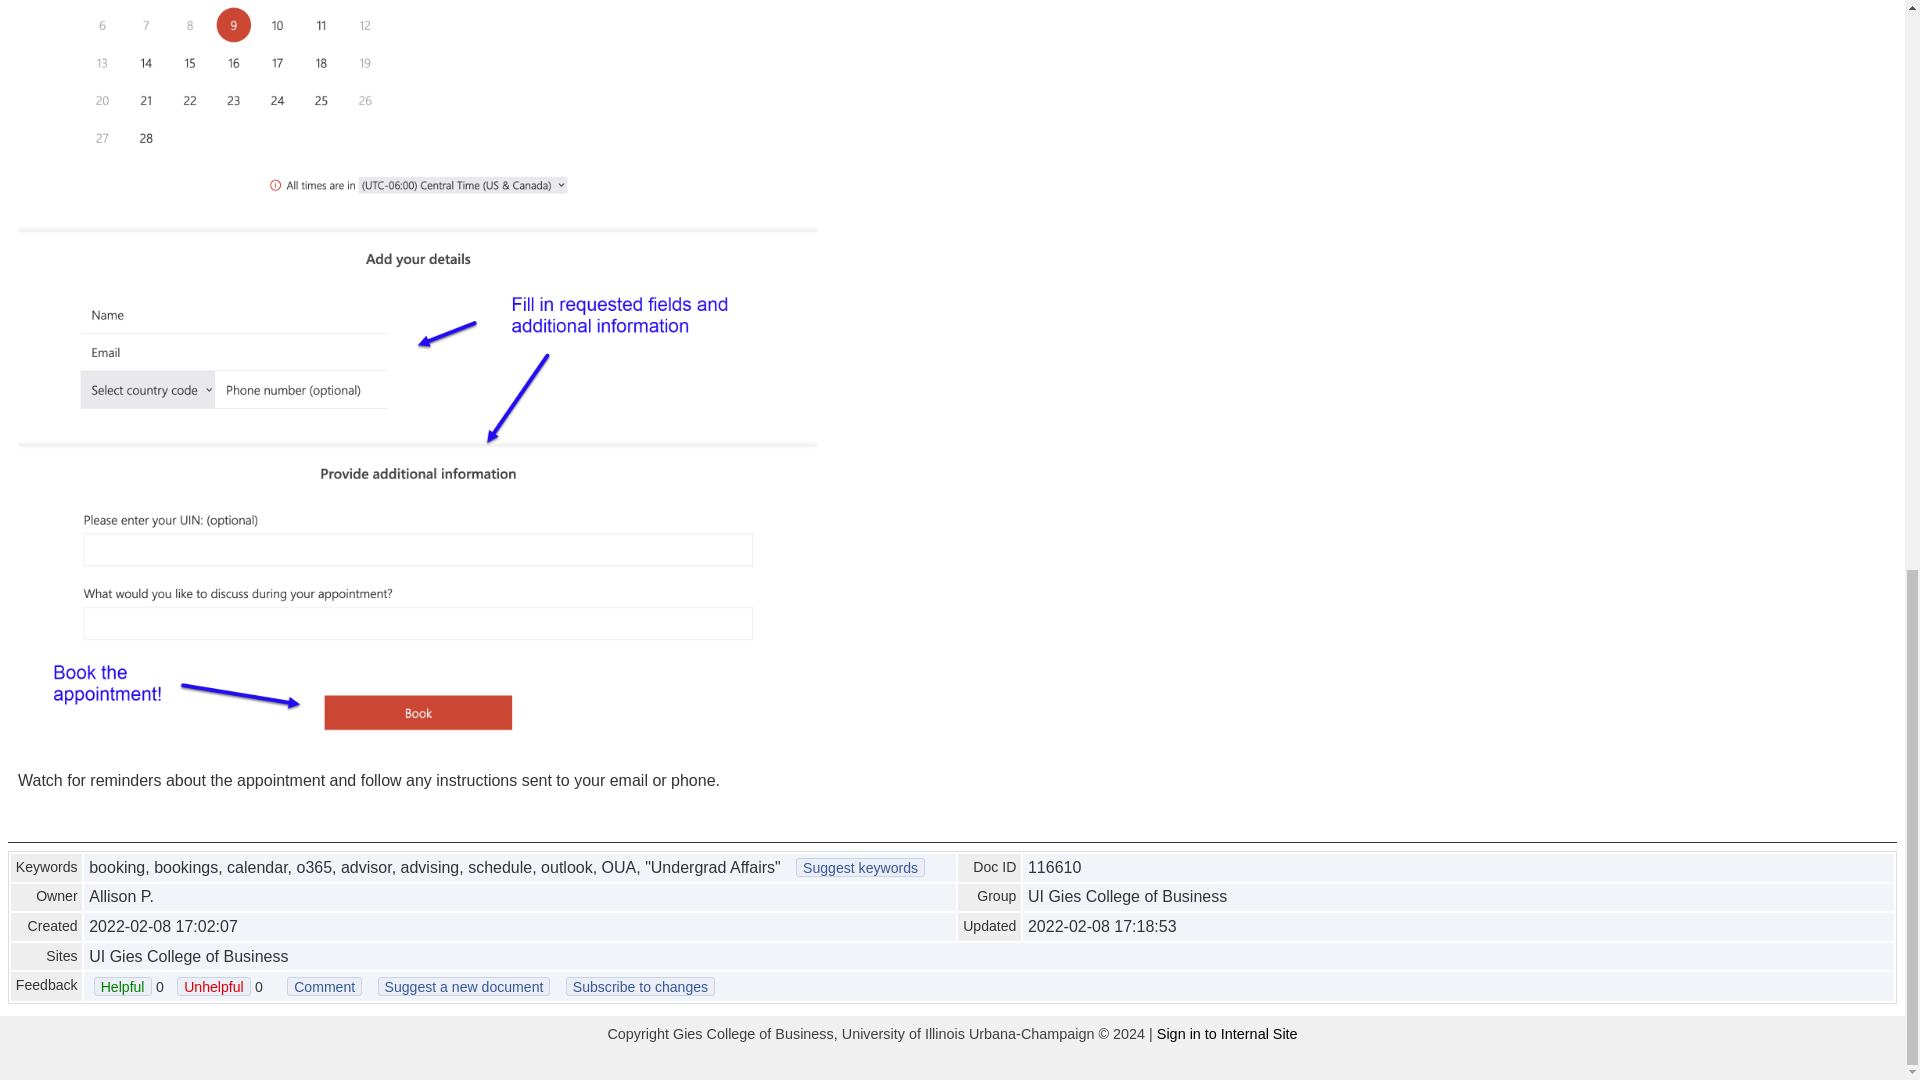 The height and width of the screenshot is (1080, 1920). I want to click on Subscribe to changes, so click(640, 986).